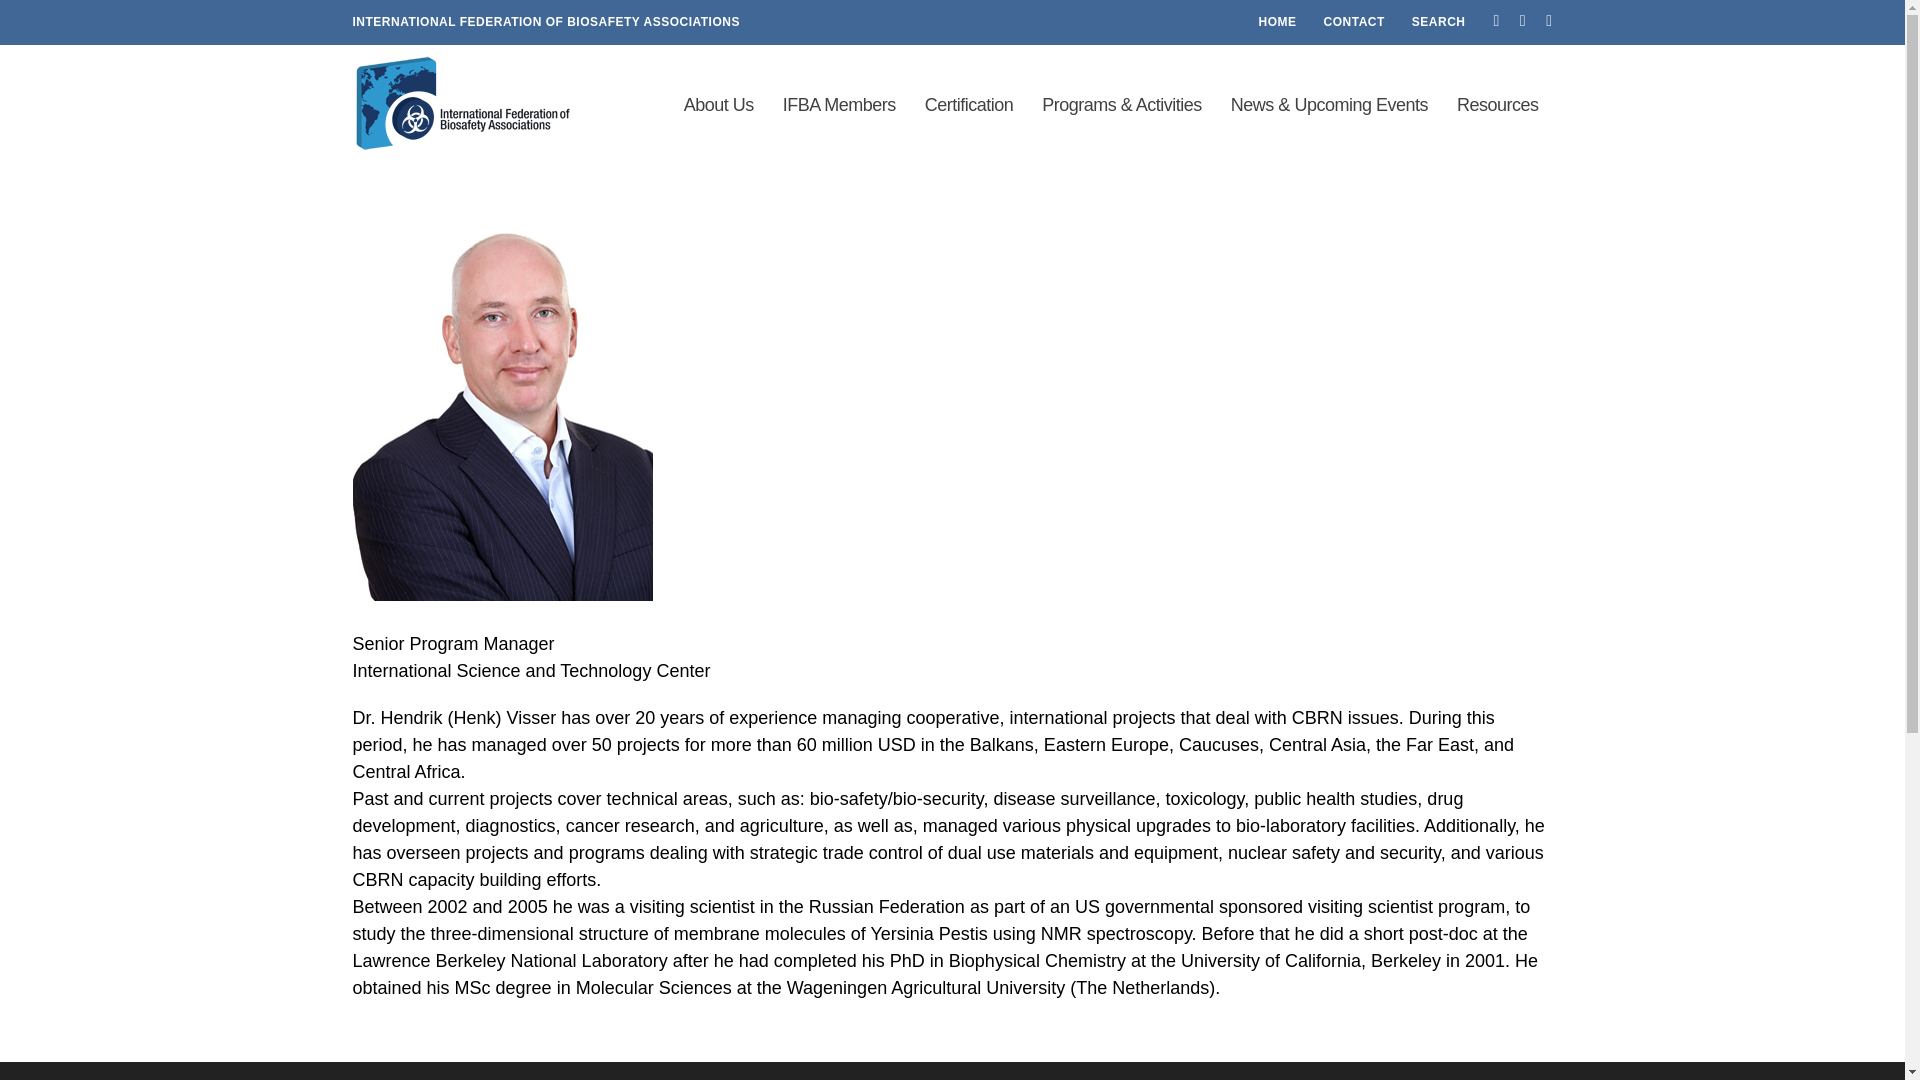 This screenshot has height=1080, width=1920. What do you see at coordinates (1354, 22) in the screenshot?
I see `CONTACT` at bounding box center [1354, 22].